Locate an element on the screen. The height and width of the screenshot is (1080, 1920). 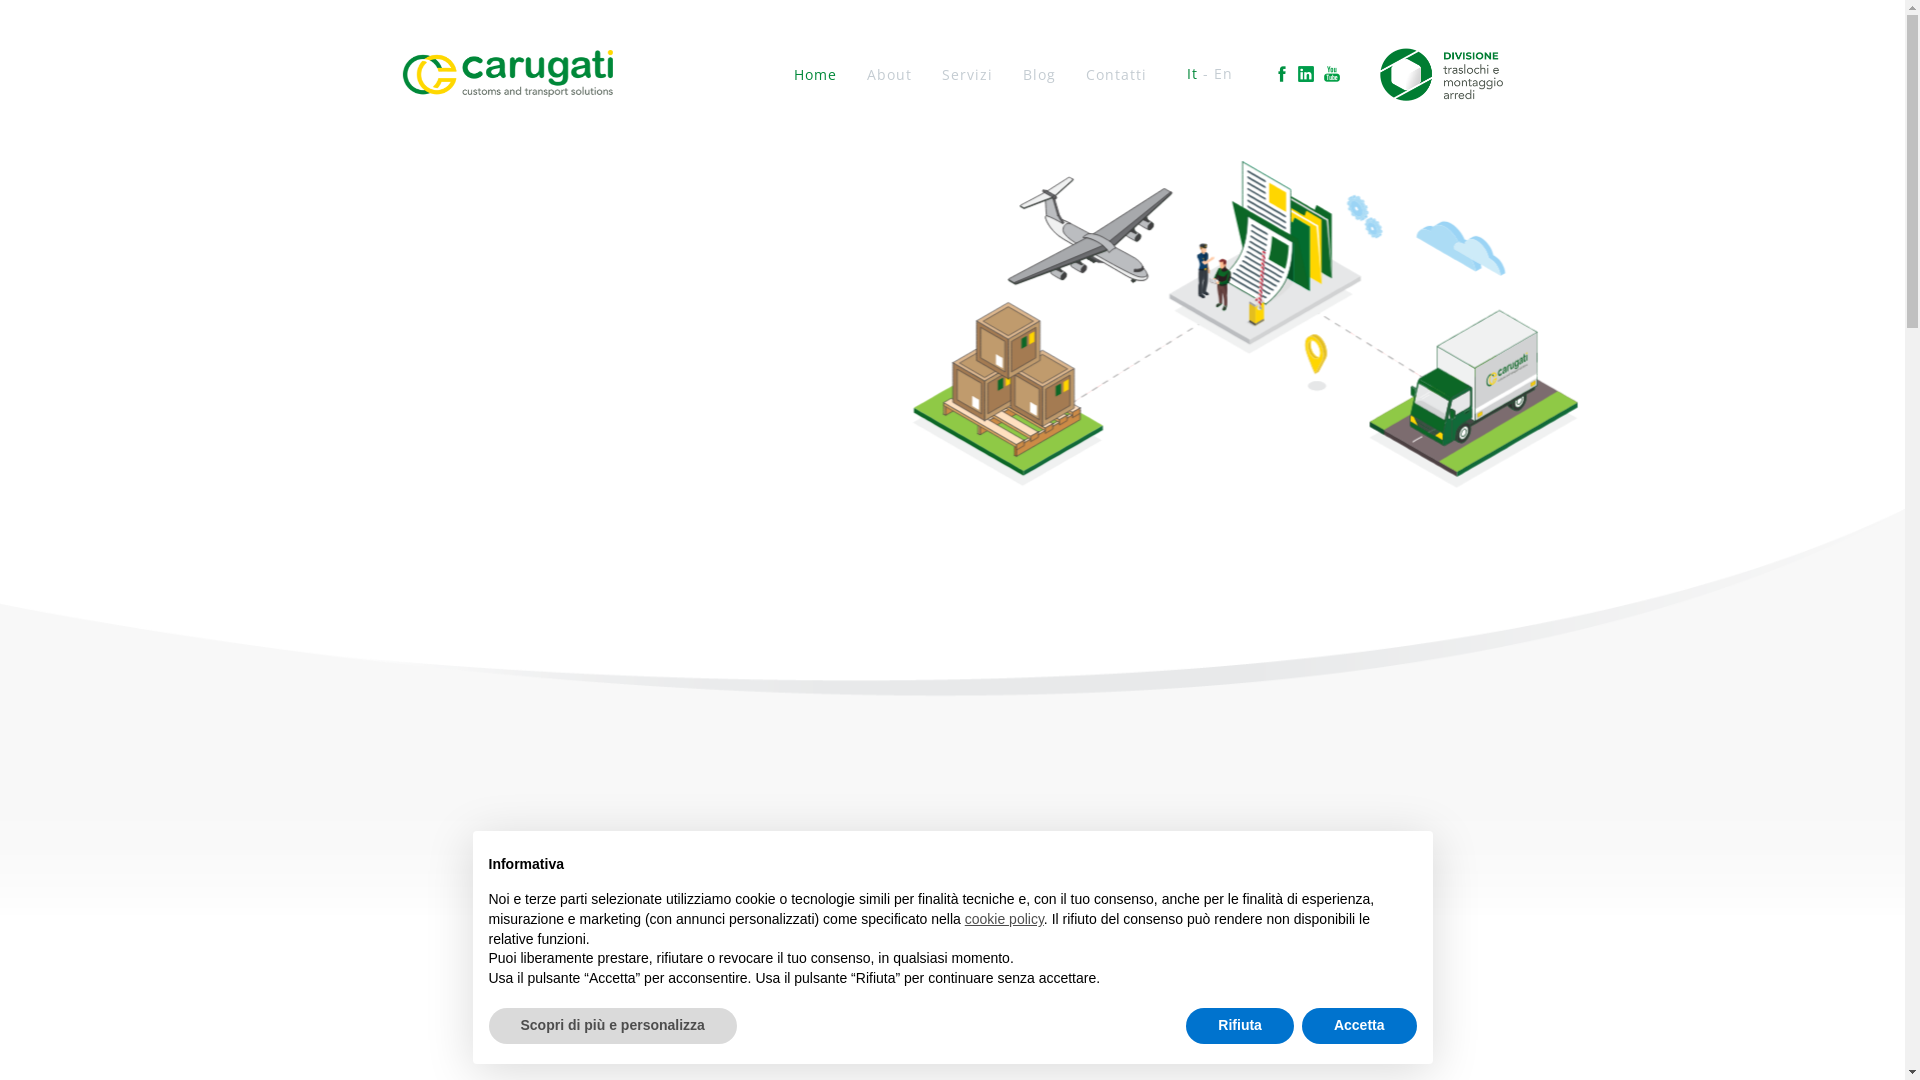
Accetta is located at coordinates (1360, 1026).